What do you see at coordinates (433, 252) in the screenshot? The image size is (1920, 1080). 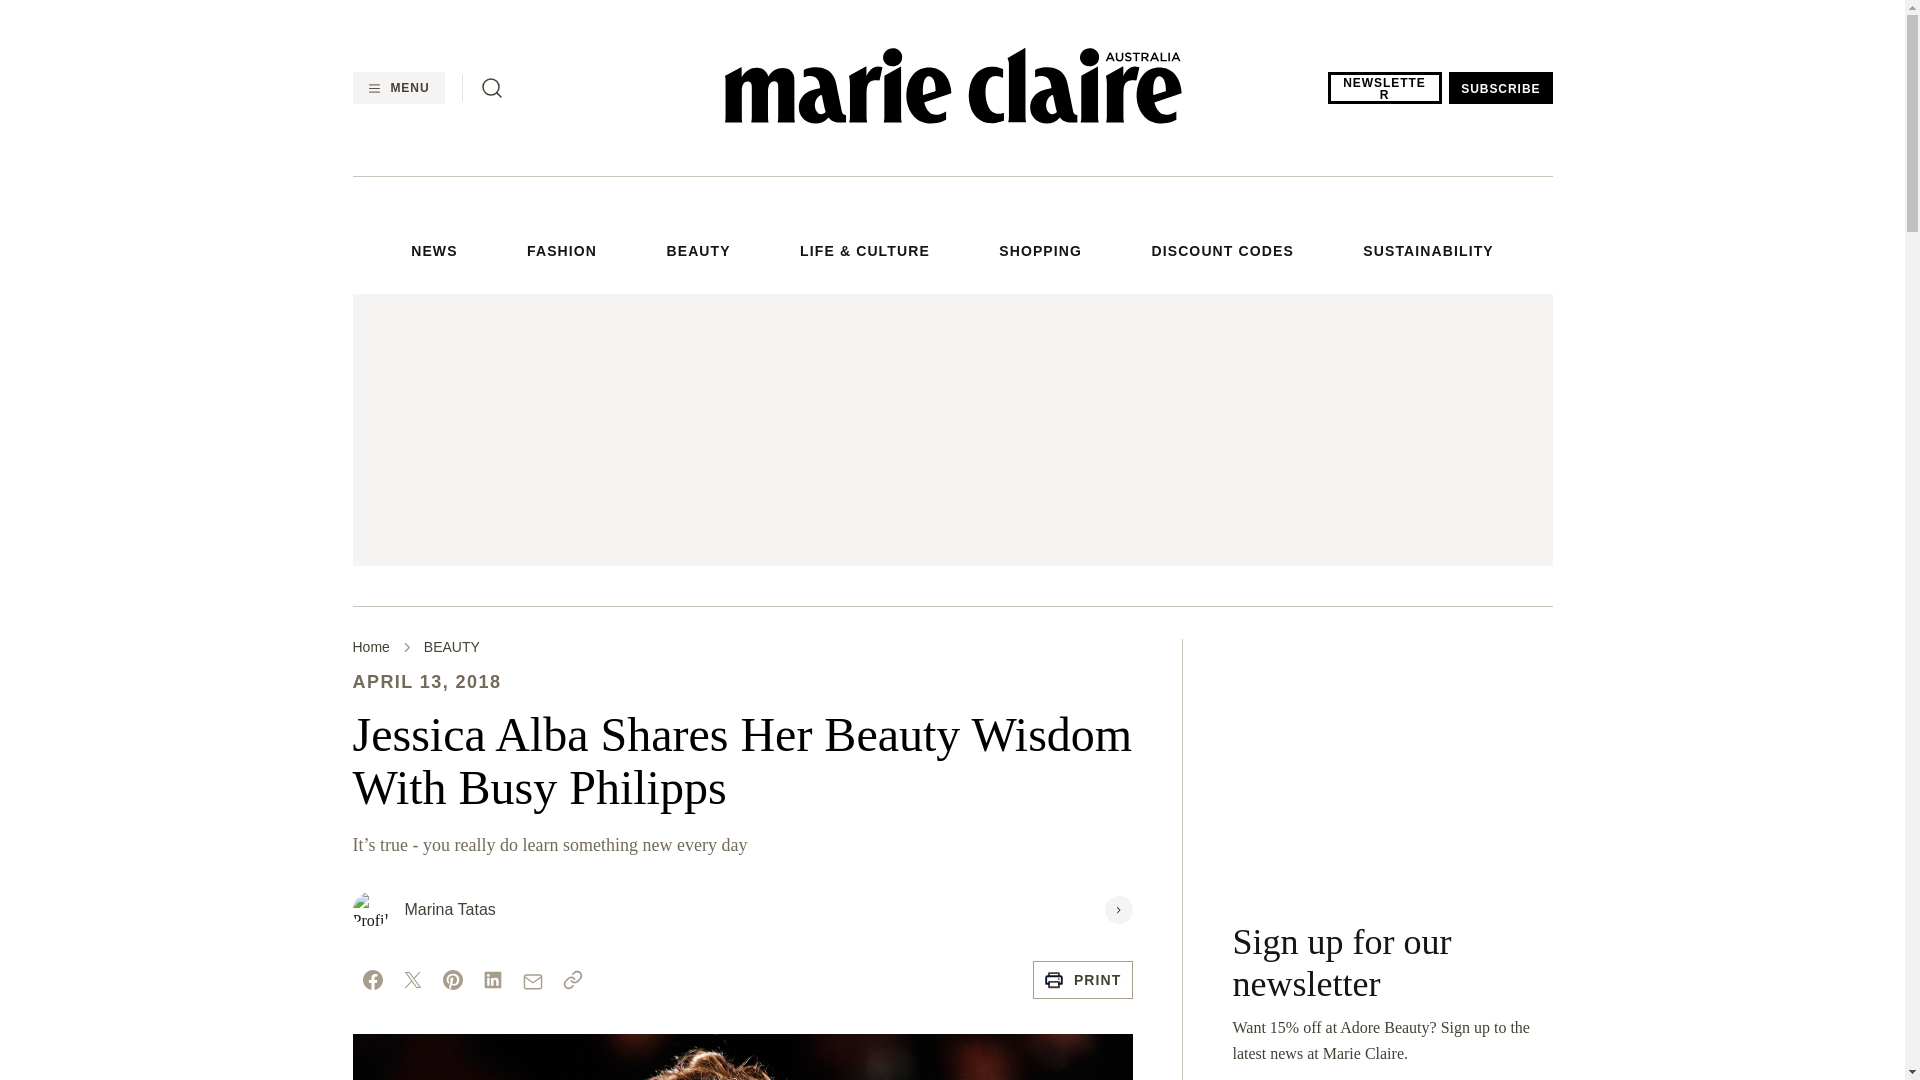 I see `NEWS` at bounding box center [433, 252].